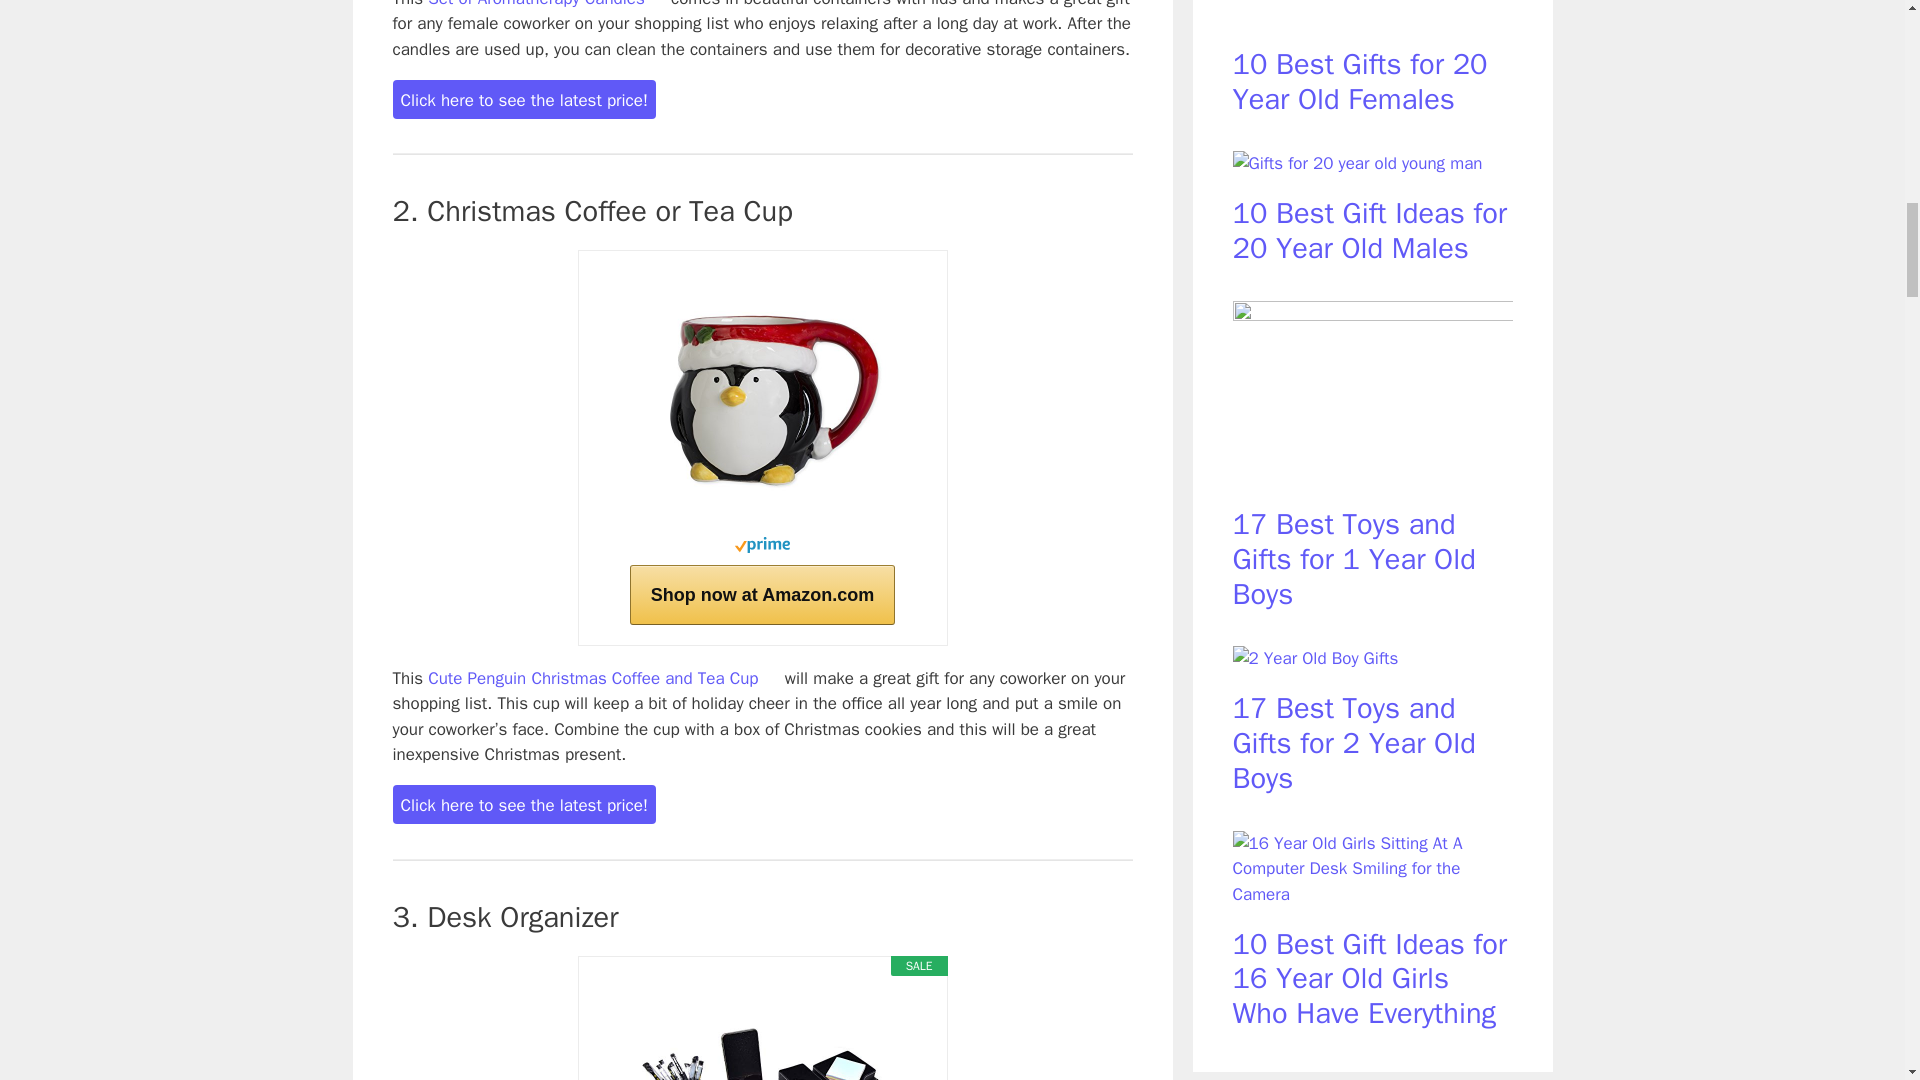 The image size is (1920, 1080). Describe the element at coordinates (536, 4) in the screenshot. I see `Set of Aromatherapy Candles` at that location.